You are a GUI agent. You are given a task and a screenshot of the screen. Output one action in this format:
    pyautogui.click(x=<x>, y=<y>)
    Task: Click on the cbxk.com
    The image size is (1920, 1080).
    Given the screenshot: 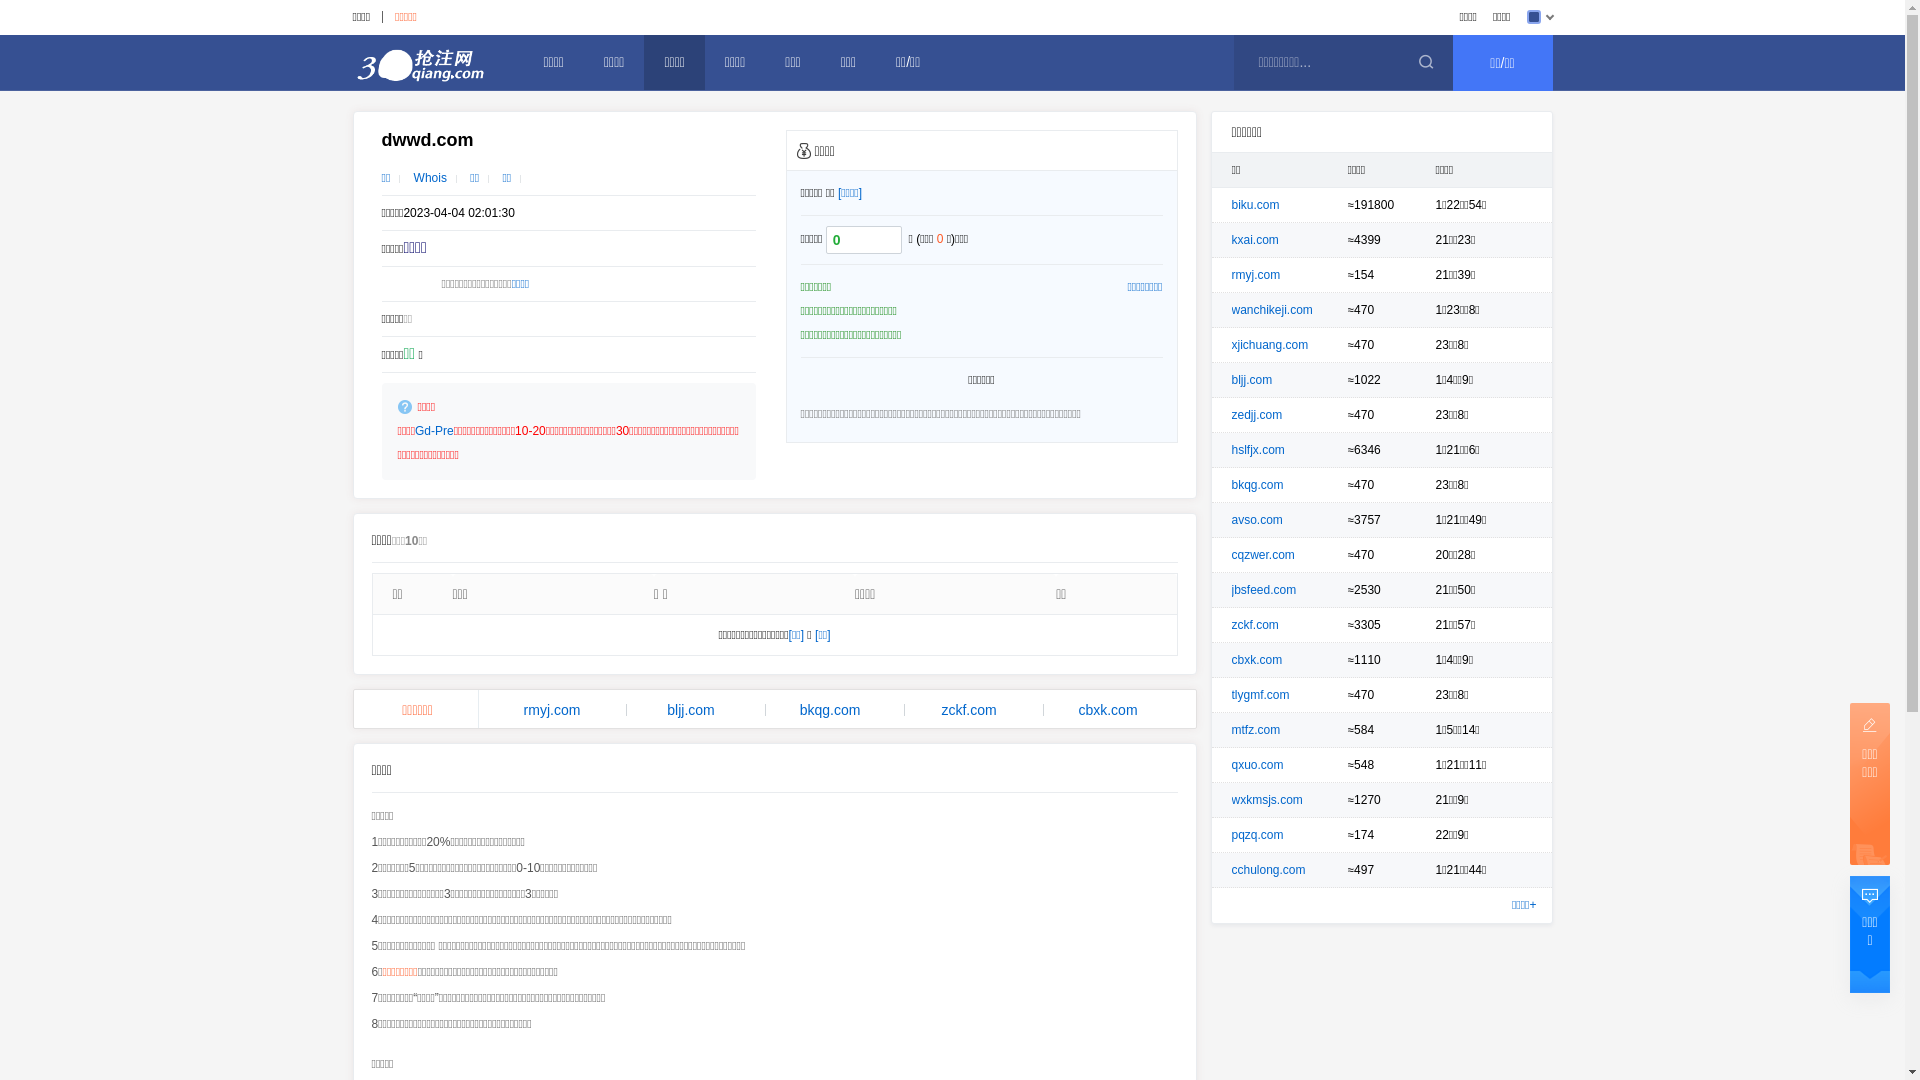 What is the action you would take?
    pyautogui.click(x=1258, y=660)
    